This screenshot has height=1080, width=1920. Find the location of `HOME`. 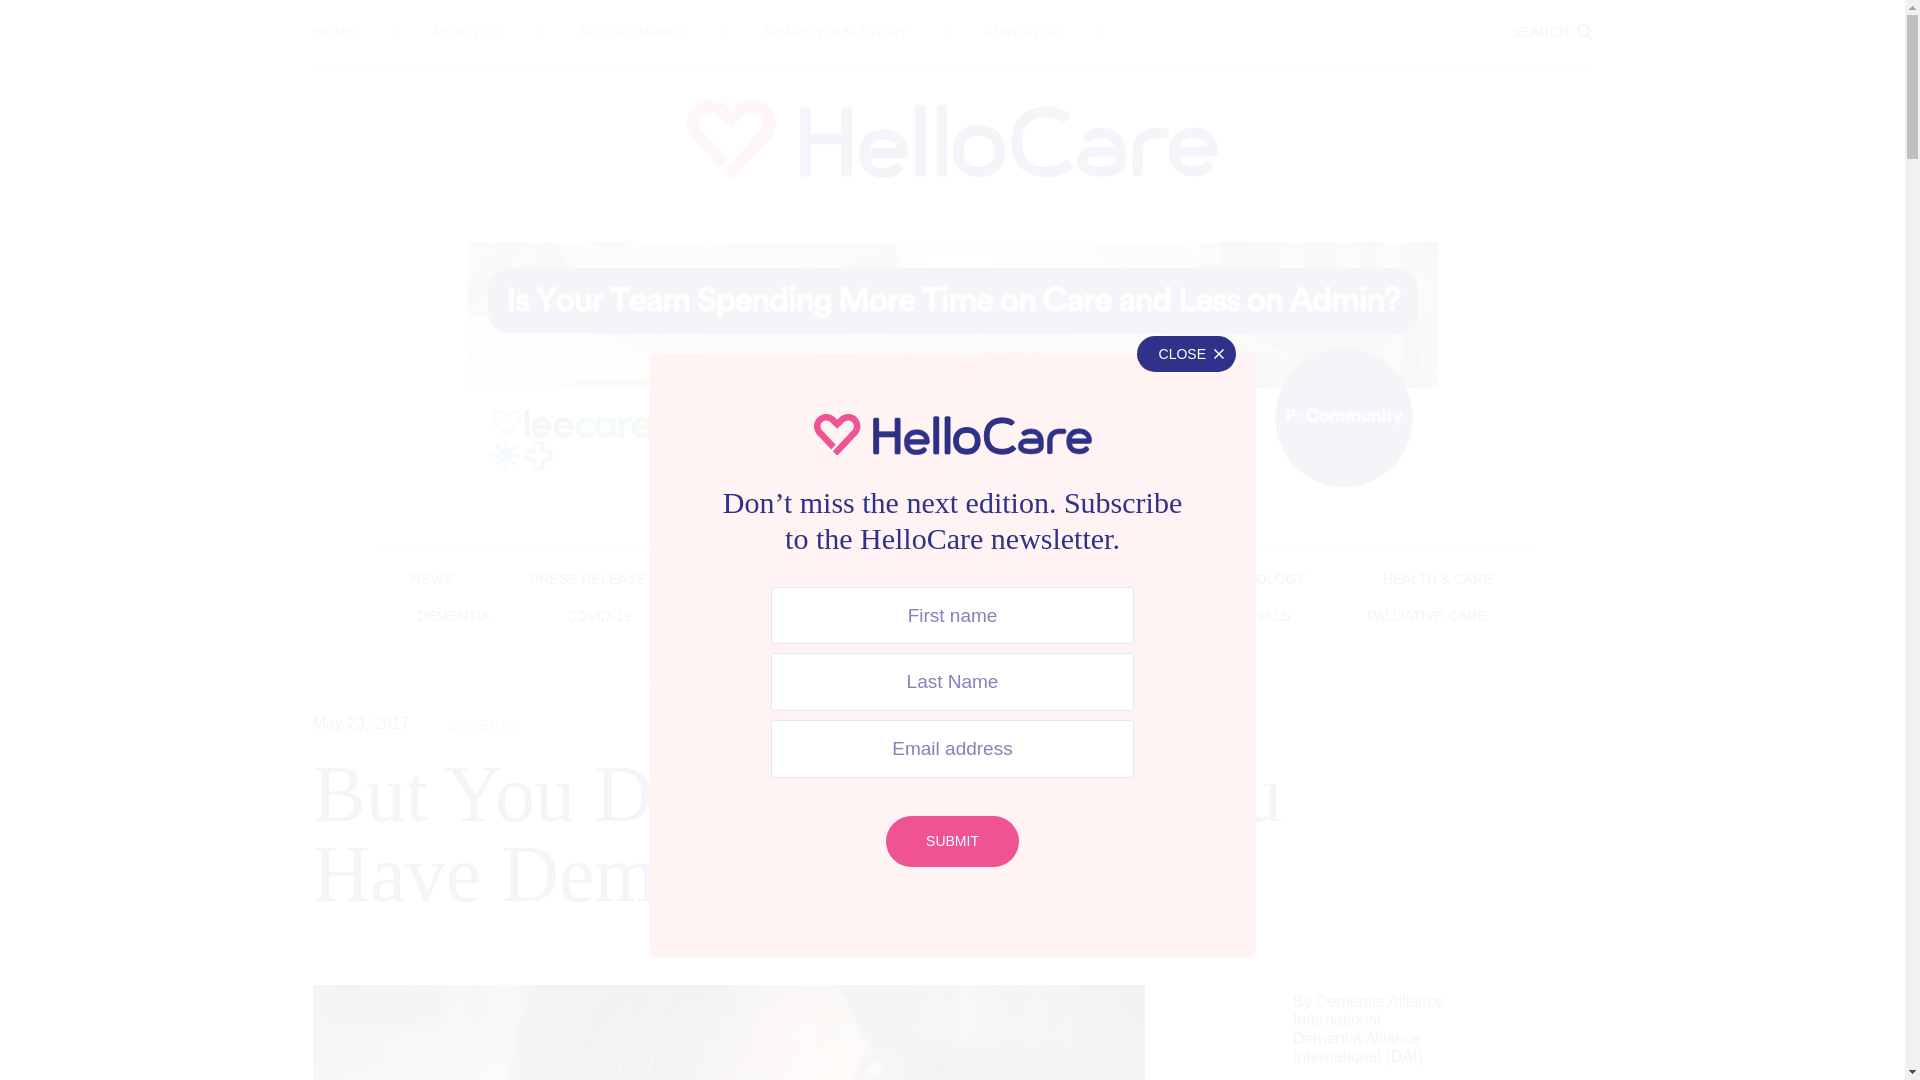

HOME is located at coordinates (332, 31).